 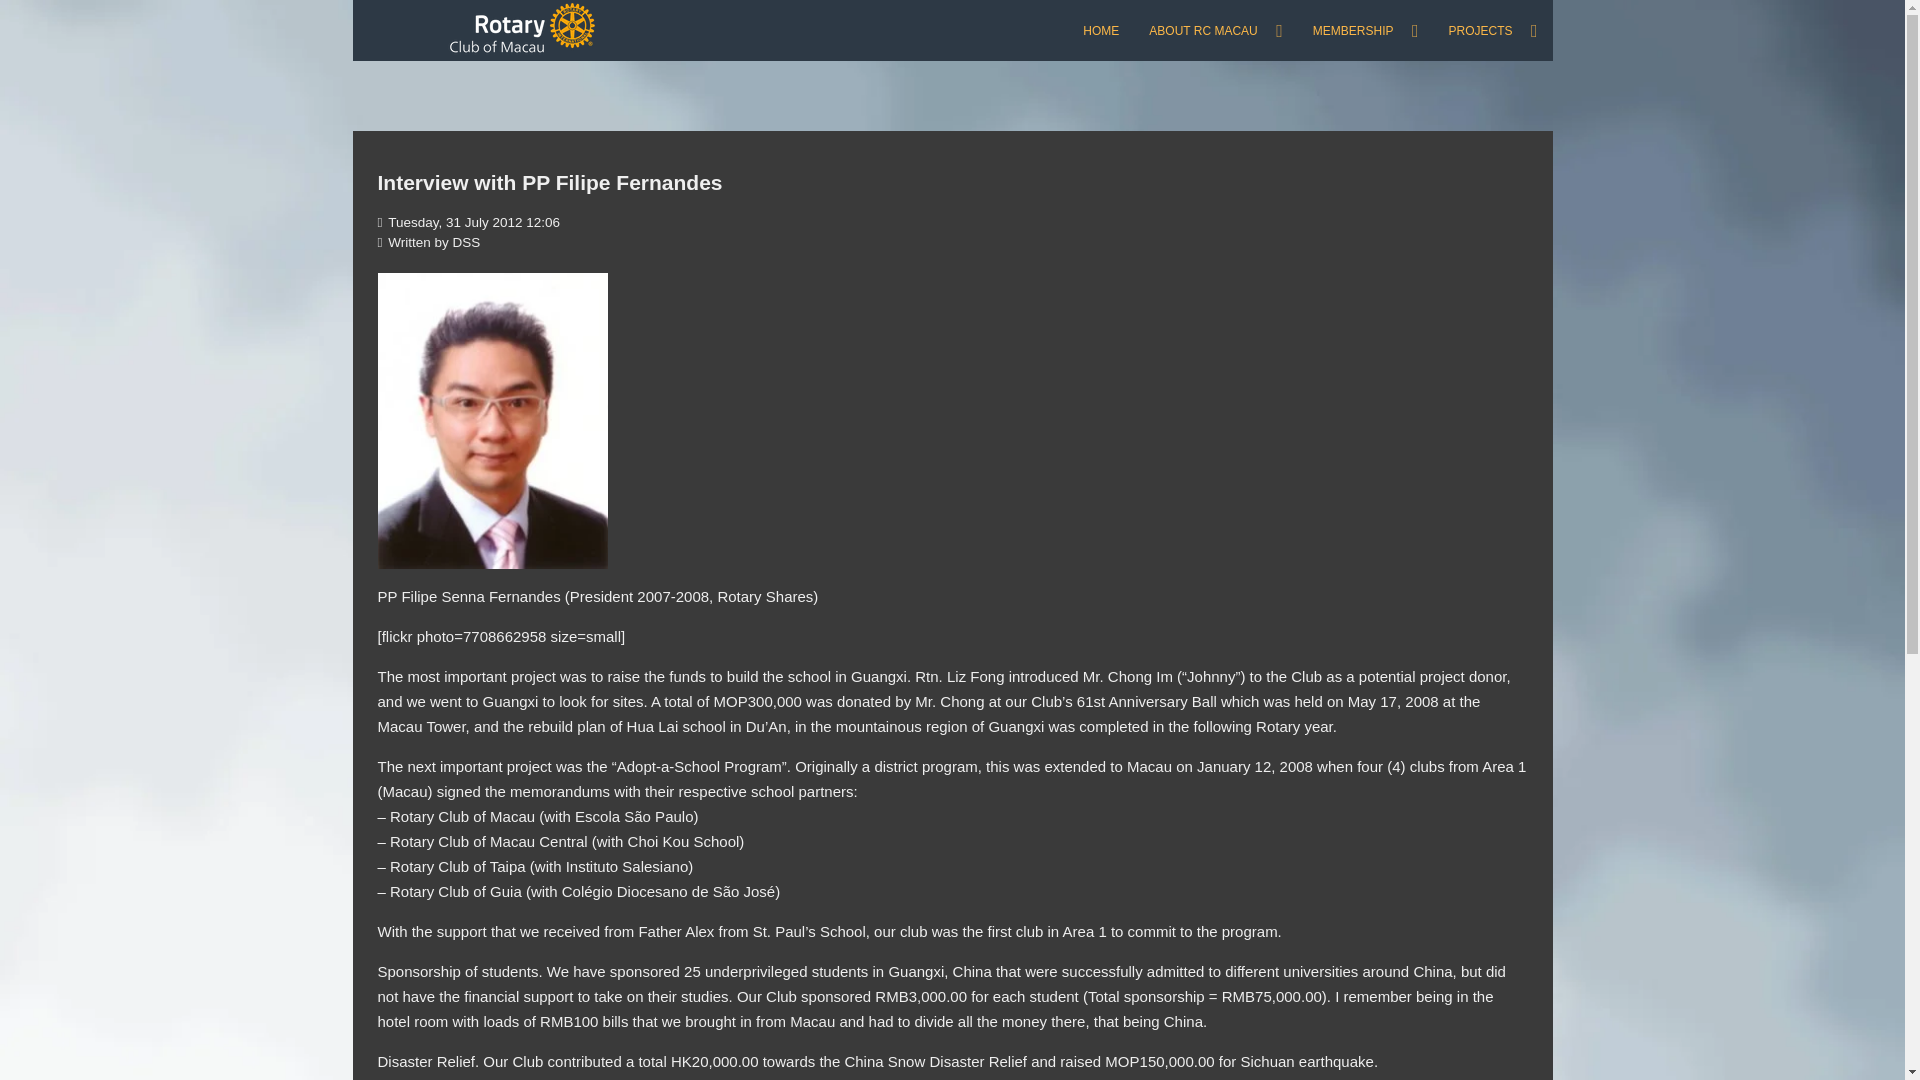 I want to click on HOME, so click(x=1100, y=30).